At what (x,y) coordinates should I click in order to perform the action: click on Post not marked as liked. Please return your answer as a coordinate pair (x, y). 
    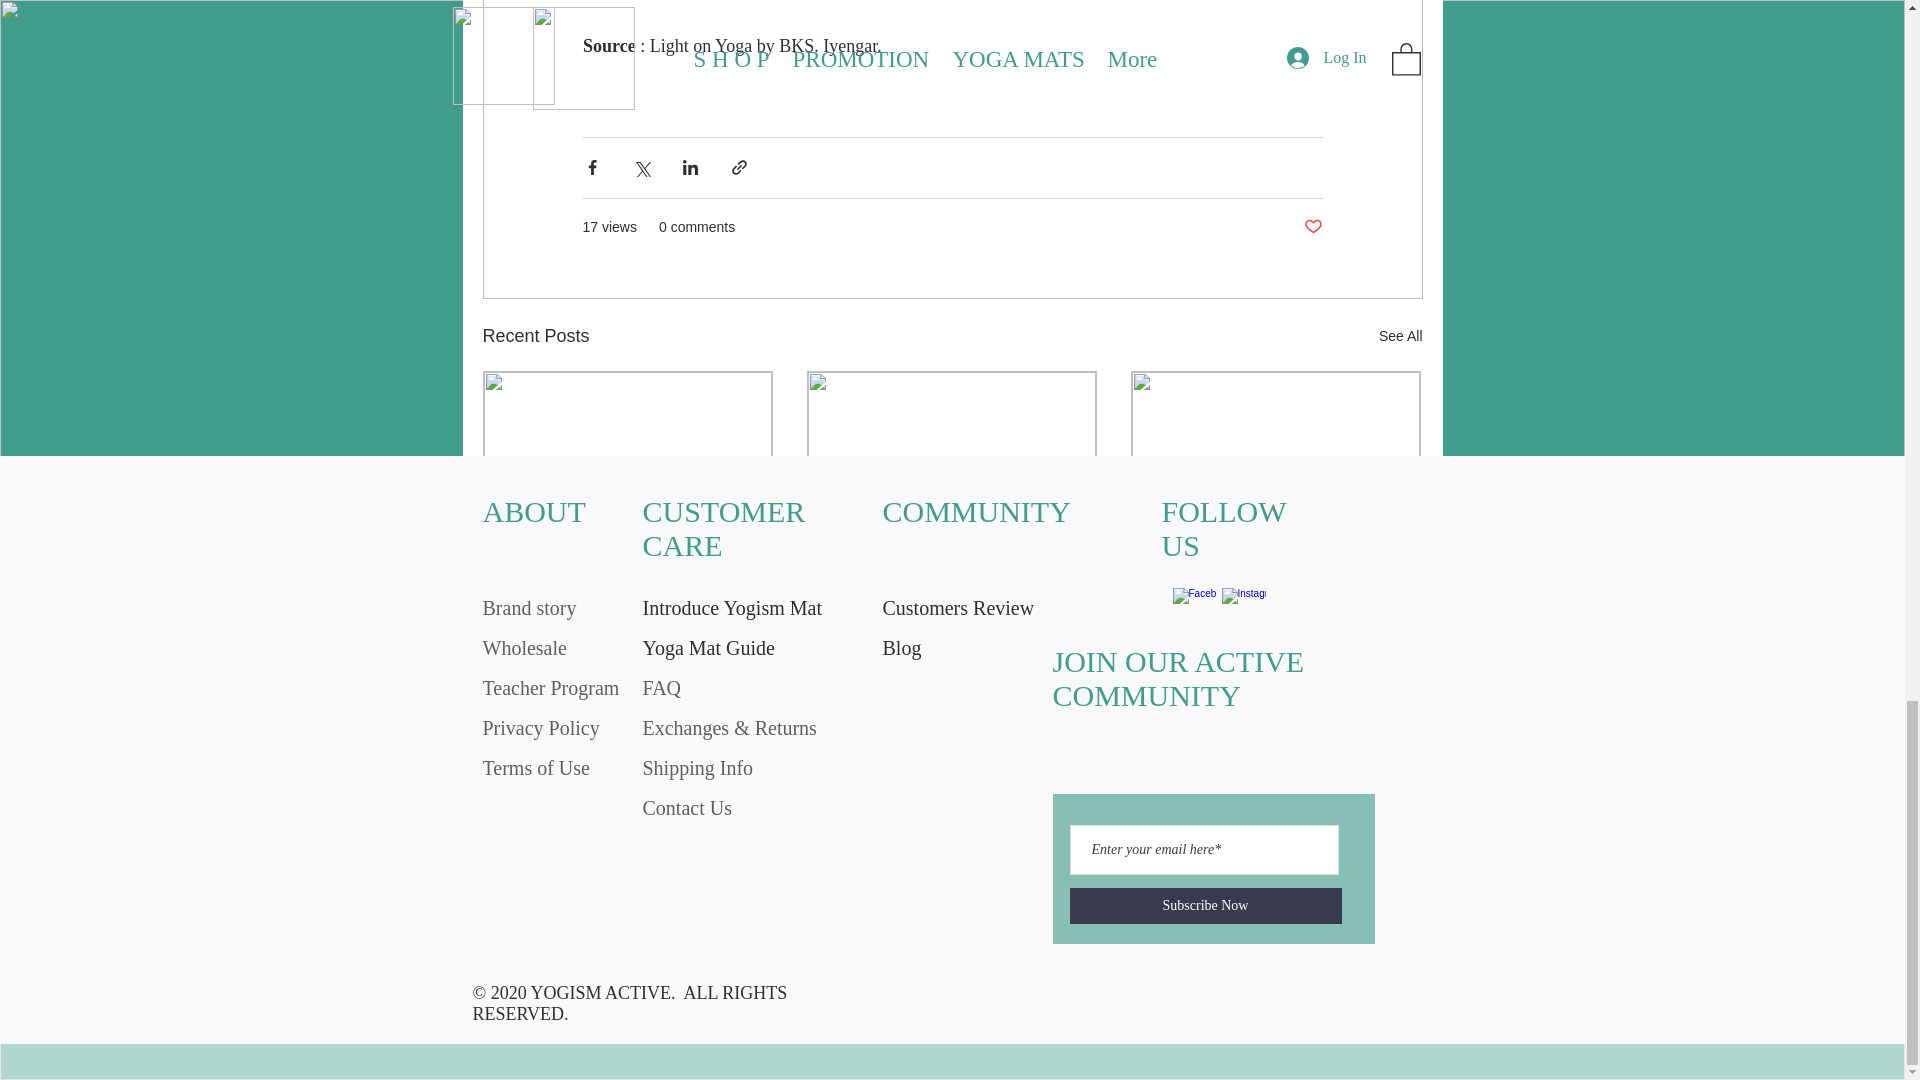
    Looking at the image, I should click on (1312, 227).